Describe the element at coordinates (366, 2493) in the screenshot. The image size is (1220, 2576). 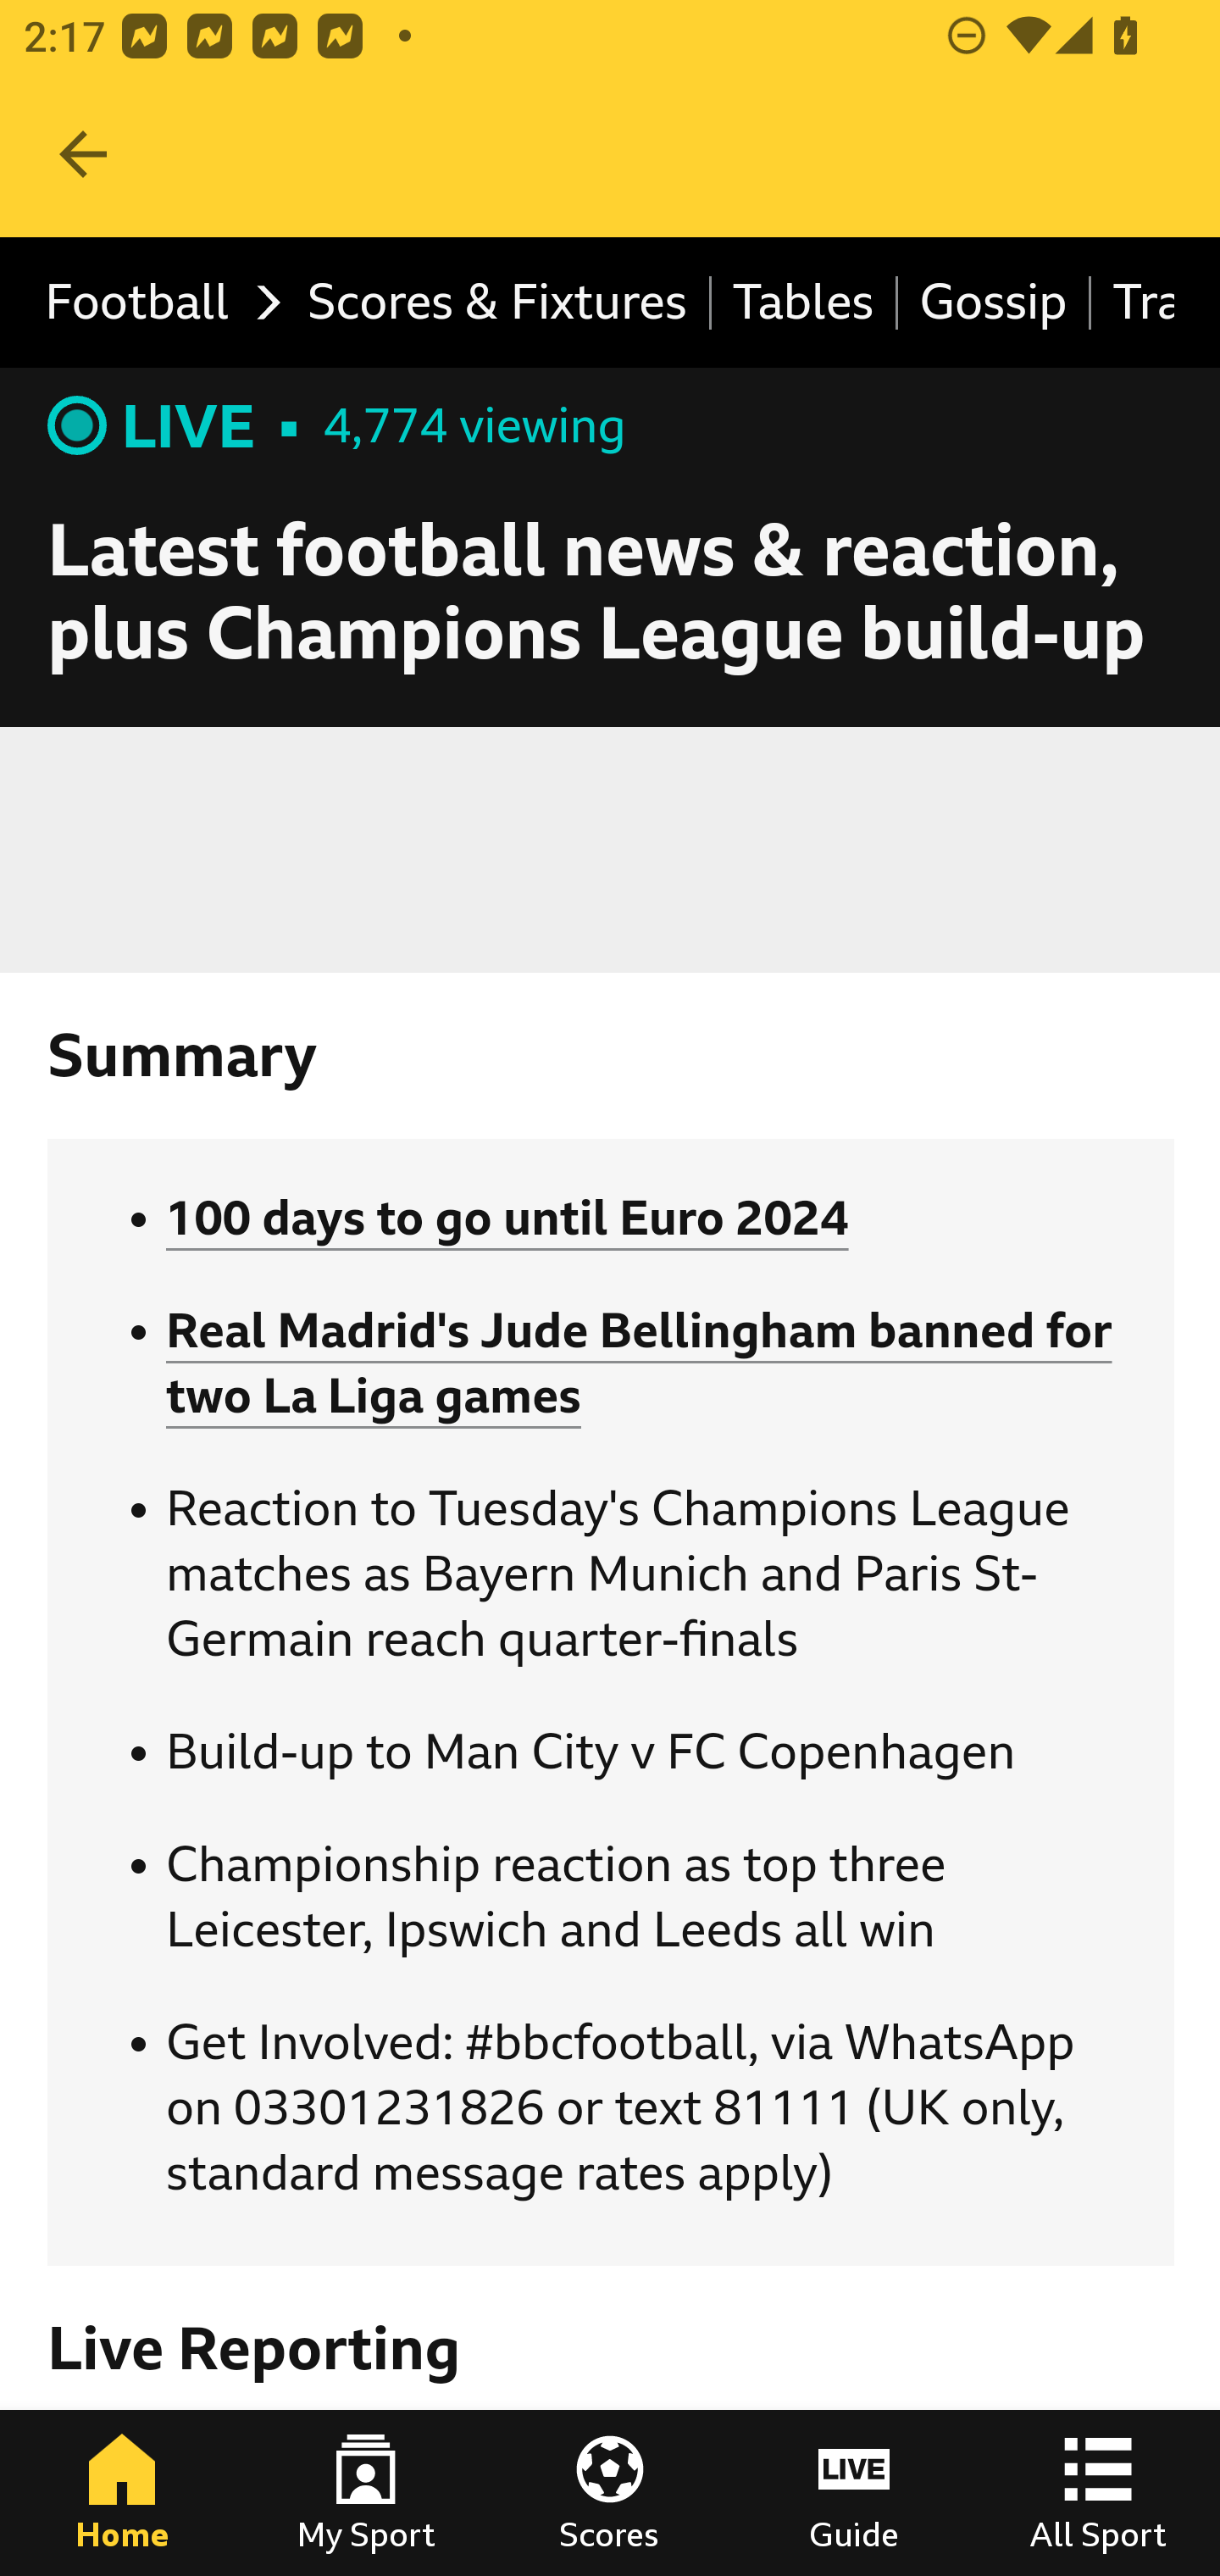
I see `My Sport` at that location.